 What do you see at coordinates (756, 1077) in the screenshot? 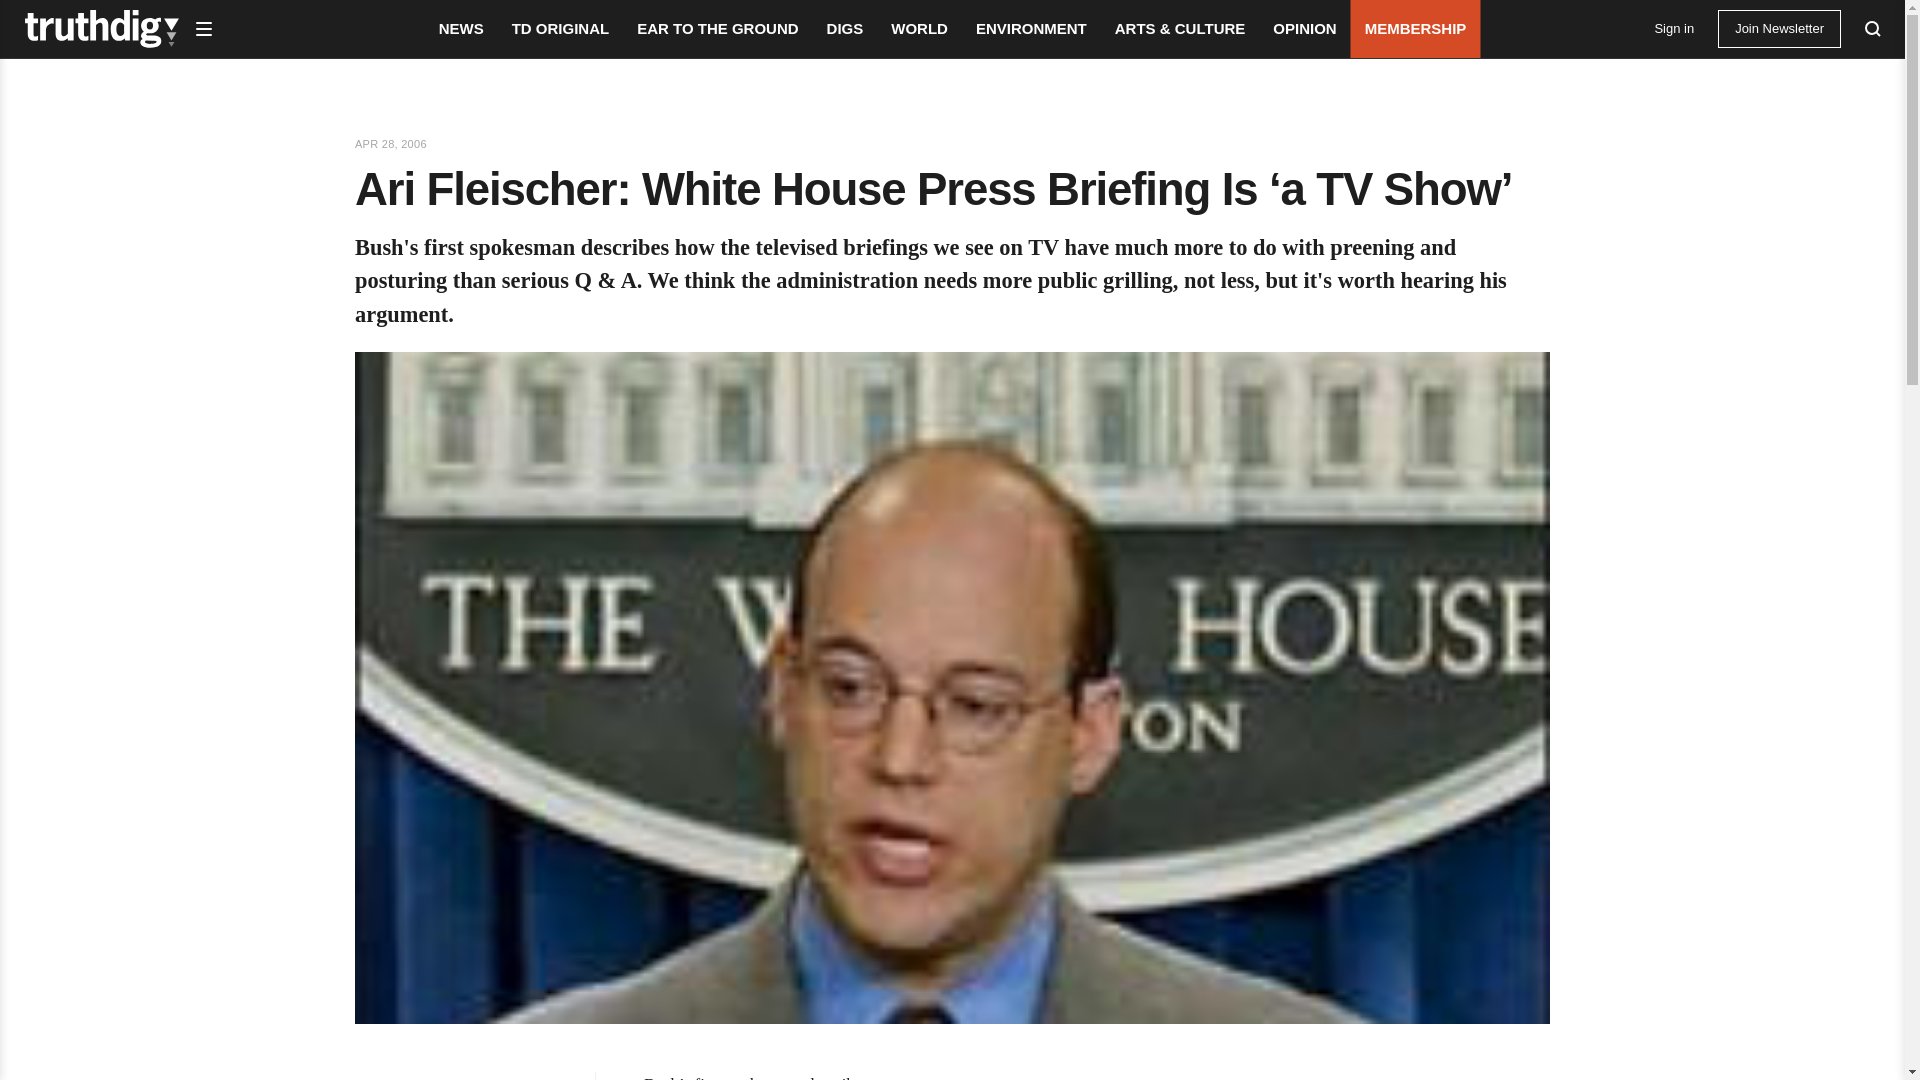
I see `Bush's first spokesman describes` at bounding box center [756, 1077].